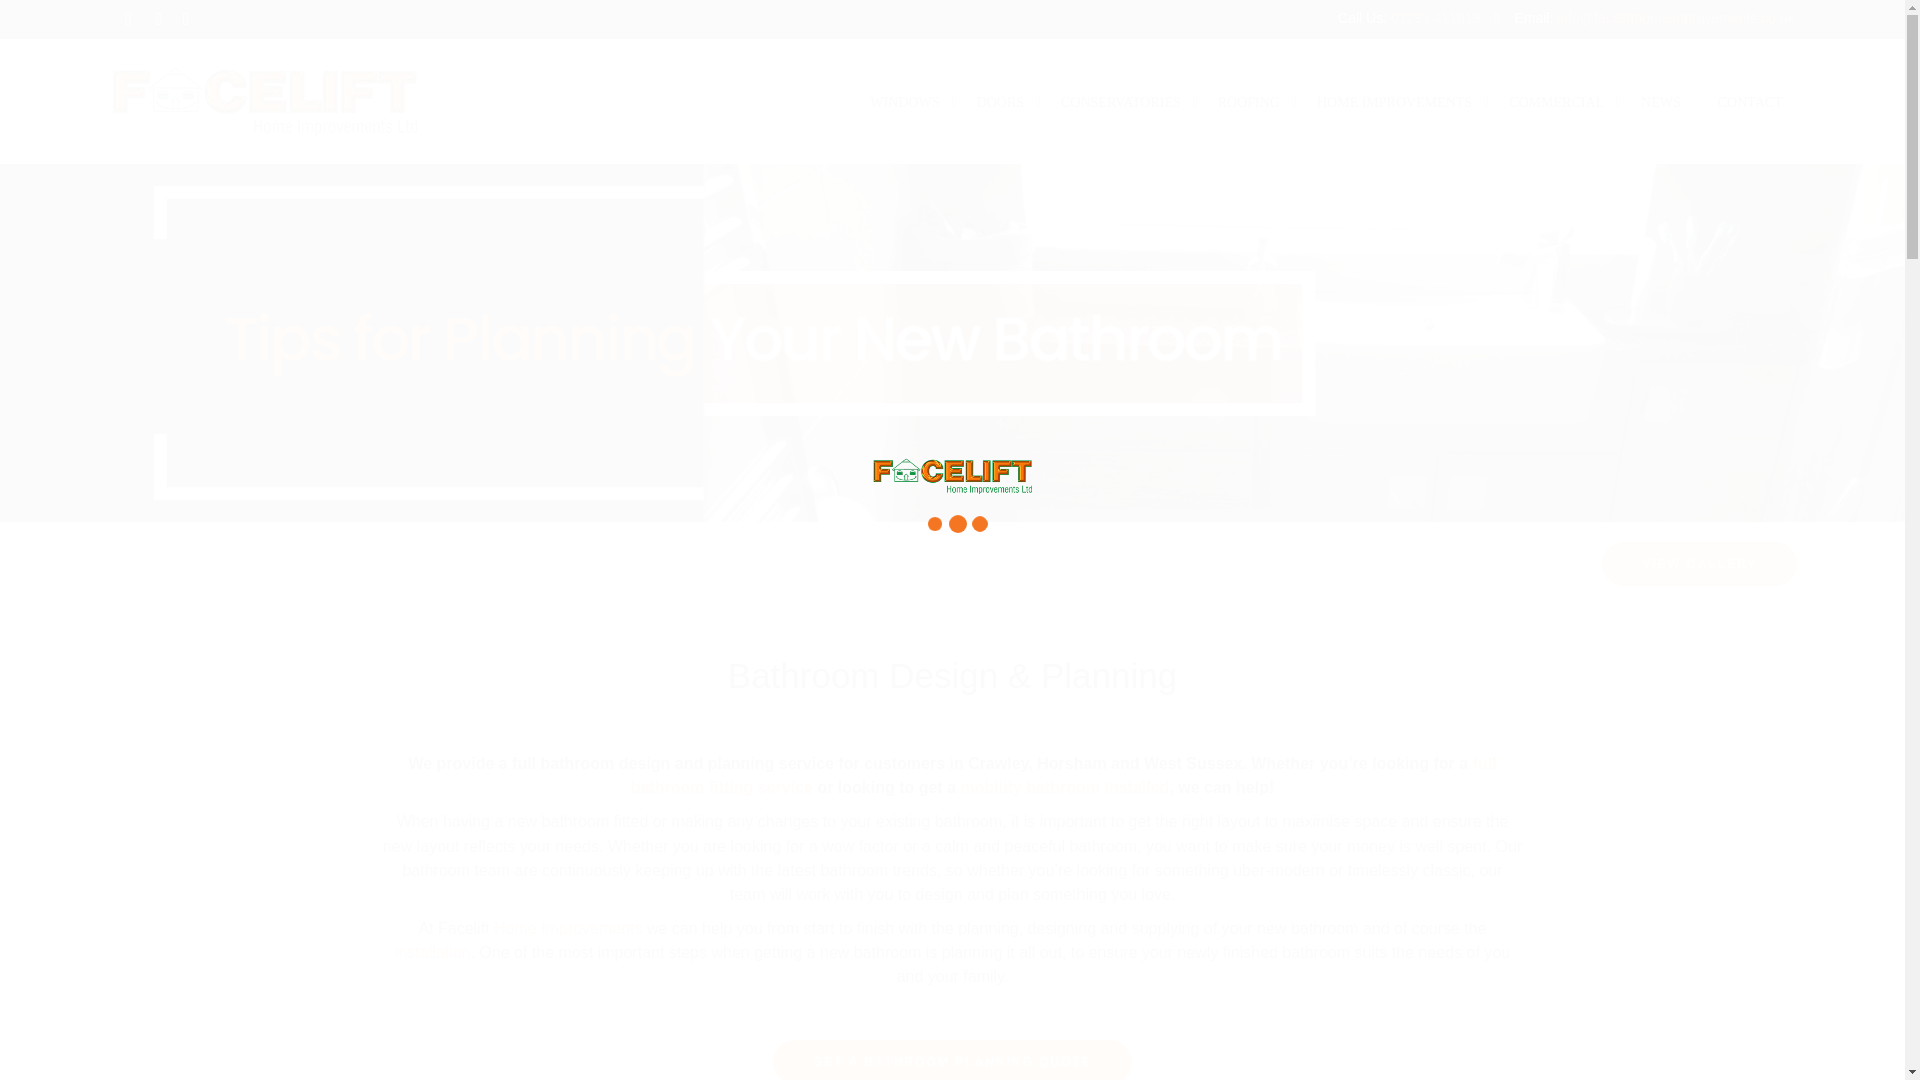 This screenshot has width=1920, height=1080. Describe the element at coordinates (904, 102) in the screenshot. I see `WINDOWS` at that location.